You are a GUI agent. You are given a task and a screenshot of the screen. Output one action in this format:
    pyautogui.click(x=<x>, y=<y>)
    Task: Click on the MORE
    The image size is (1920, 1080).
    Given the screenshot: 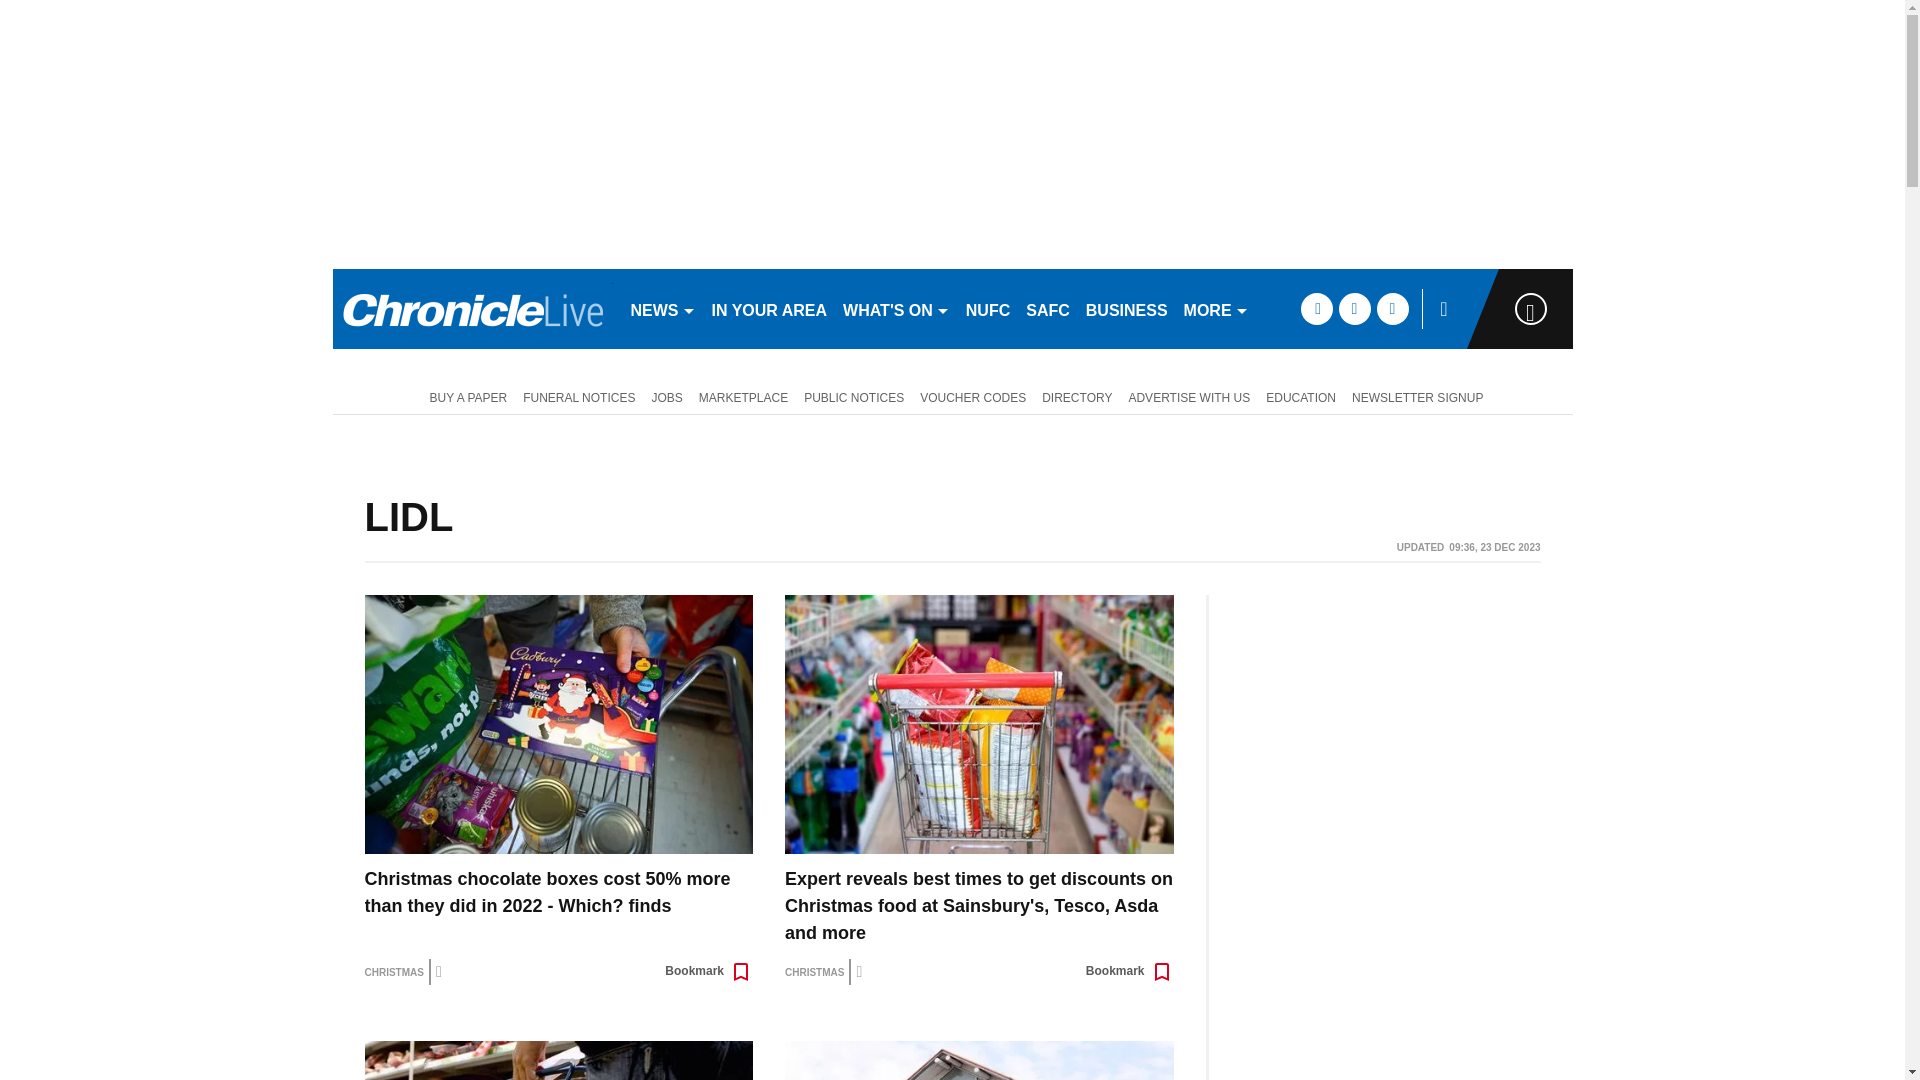 What is the action you would take?
    pyautogui.click(x=1216, y=308)
    